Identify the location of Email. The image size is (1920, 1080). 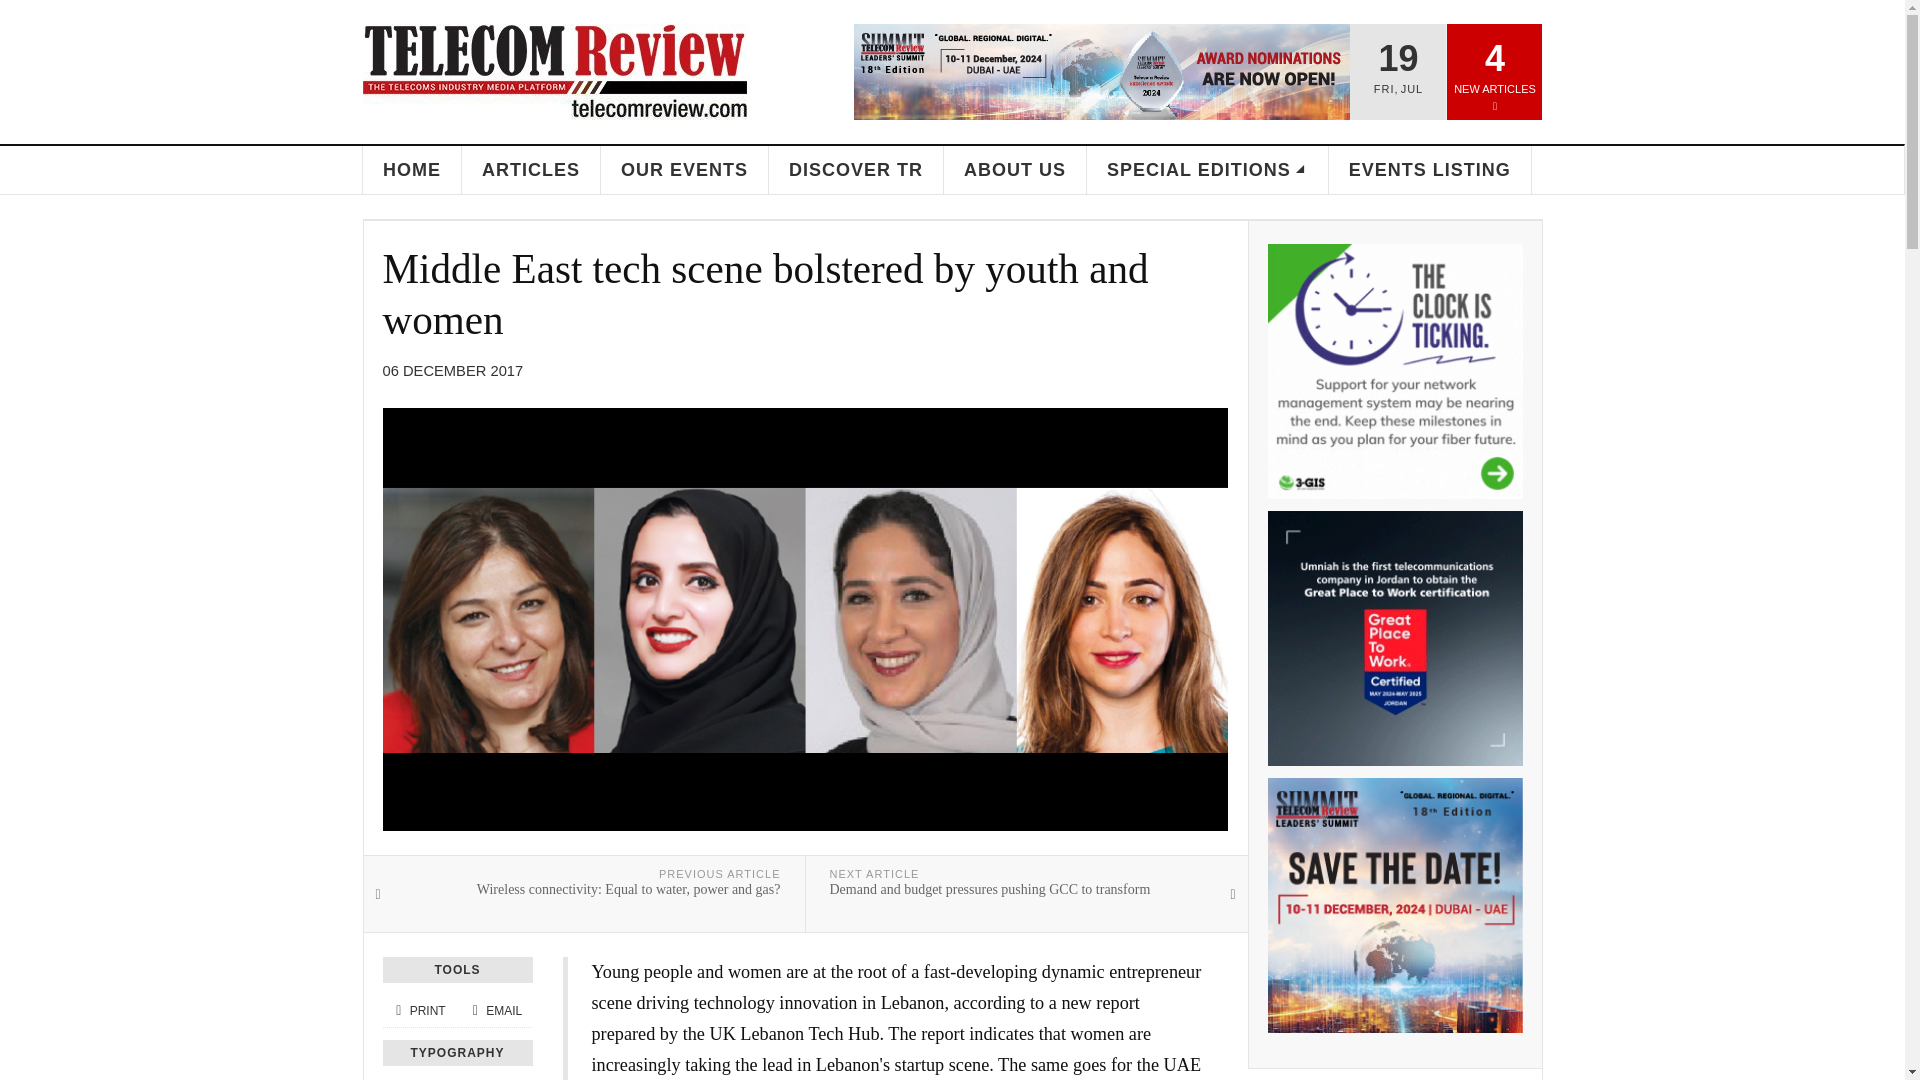
(495, 1011).